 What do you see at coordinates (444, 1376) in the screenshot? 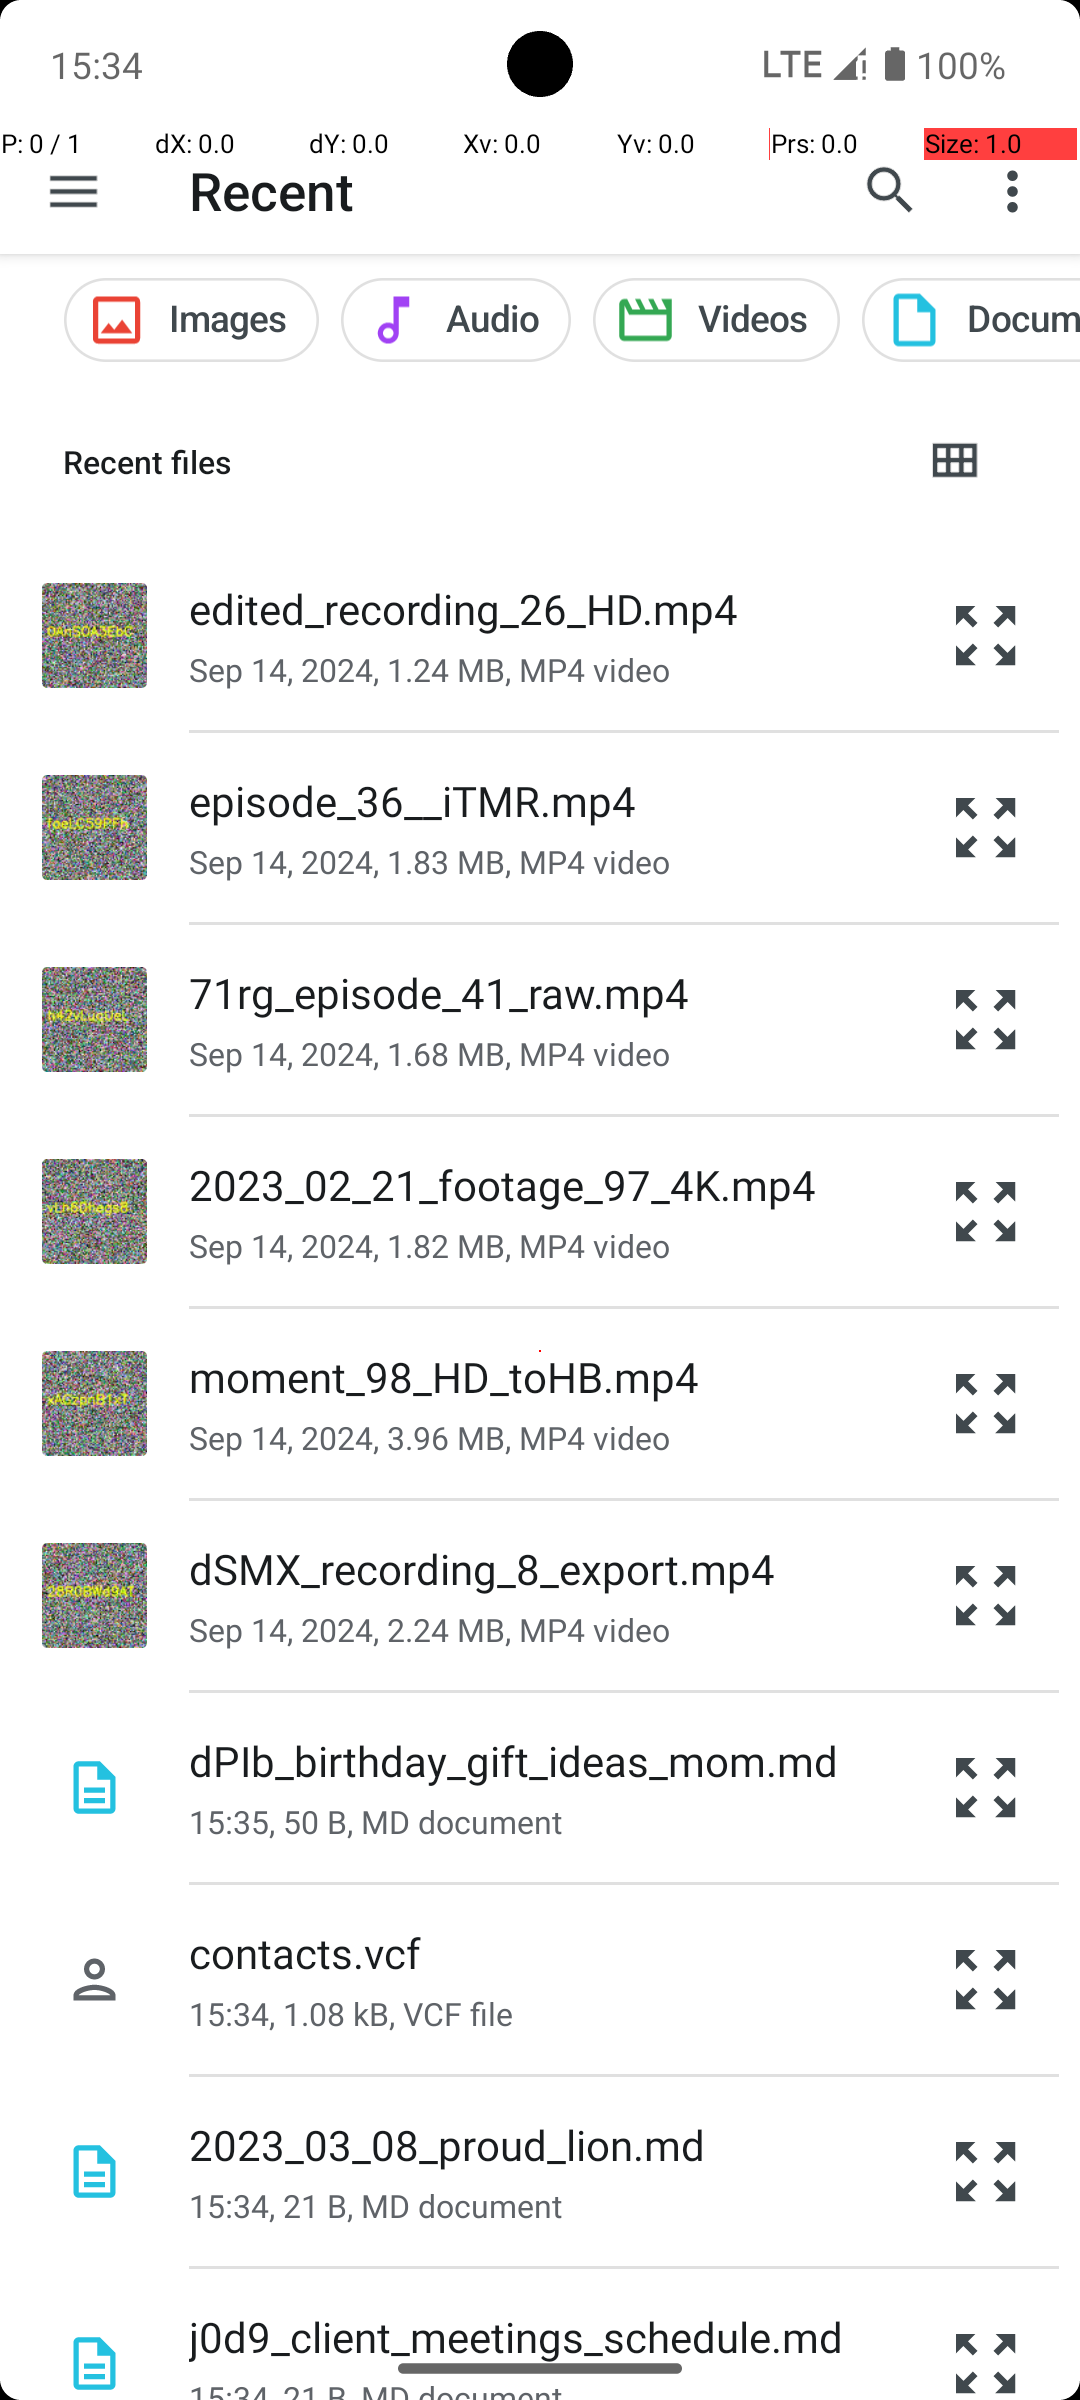
I see `moment_98_HD_toHB.mp4` at bounding box center [444, 1376].